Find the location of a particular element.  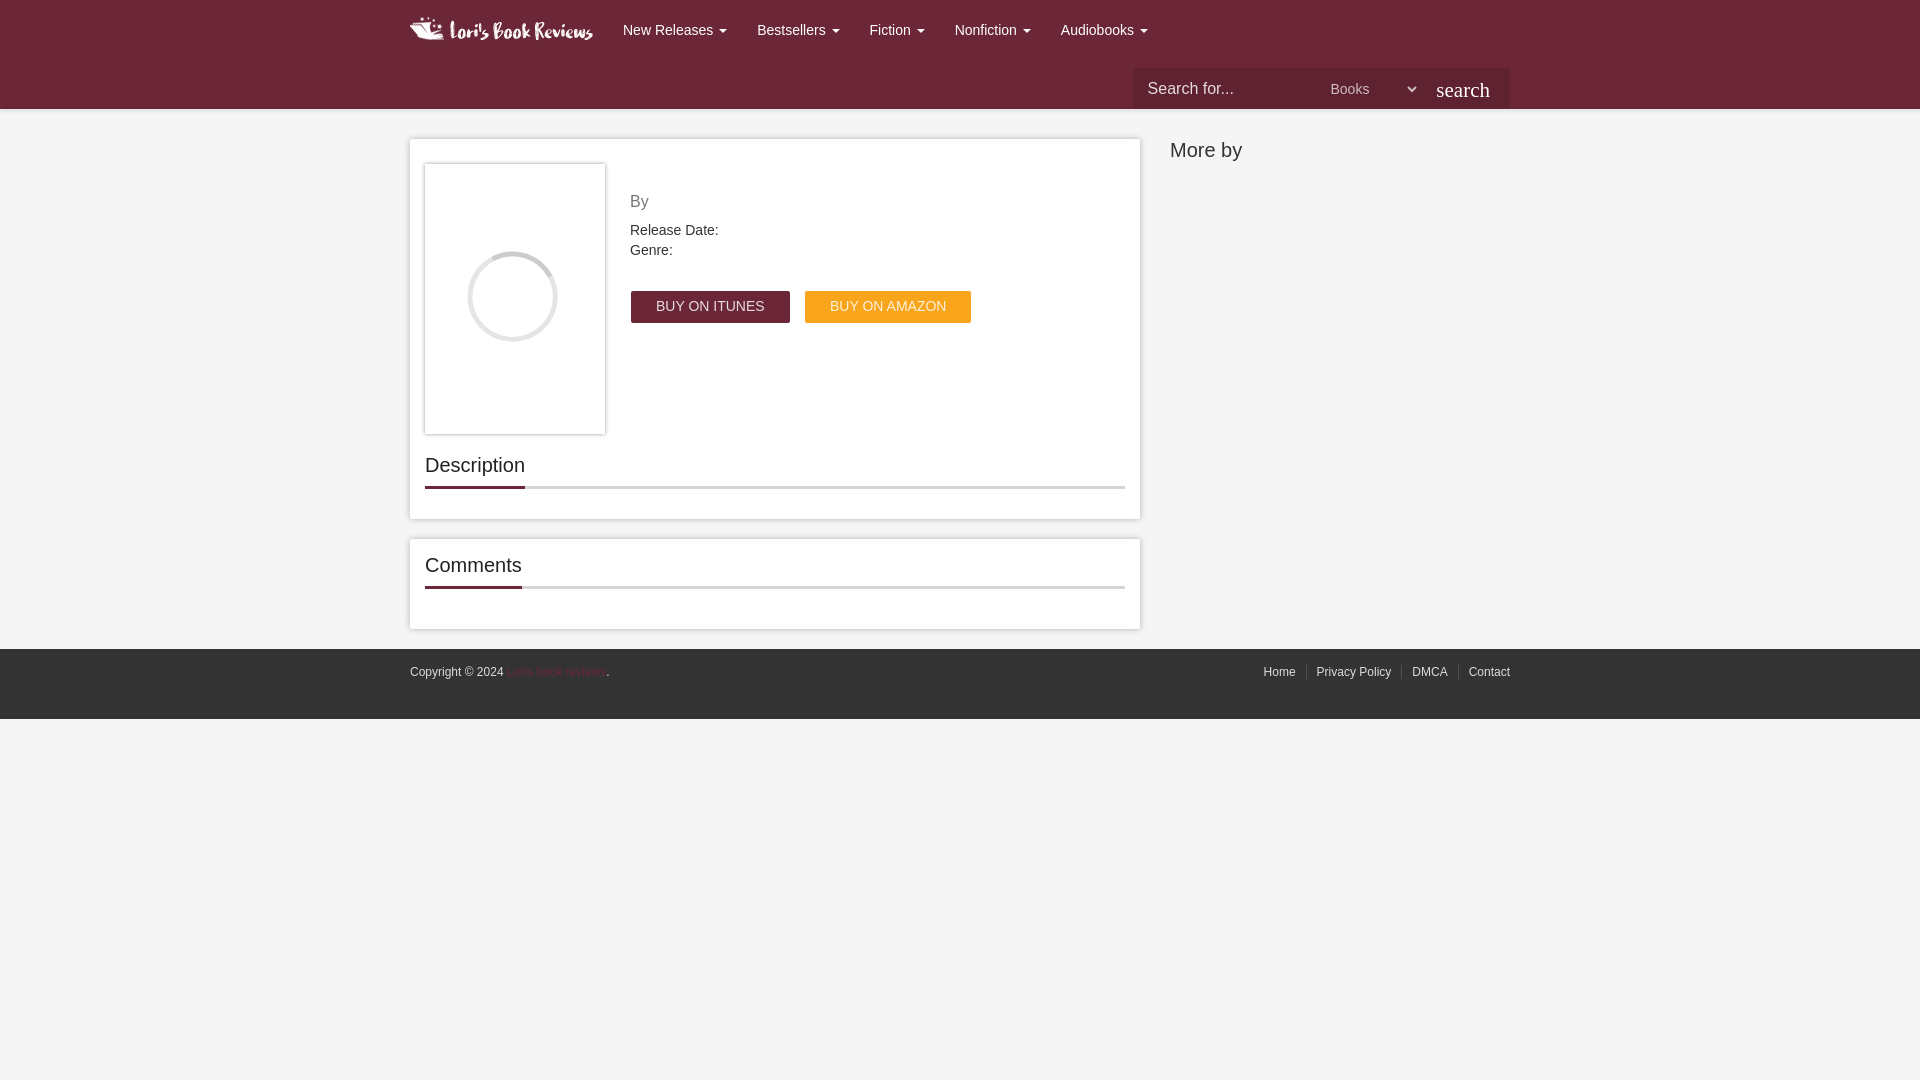

Fiction is located at coordinates (897, 30).